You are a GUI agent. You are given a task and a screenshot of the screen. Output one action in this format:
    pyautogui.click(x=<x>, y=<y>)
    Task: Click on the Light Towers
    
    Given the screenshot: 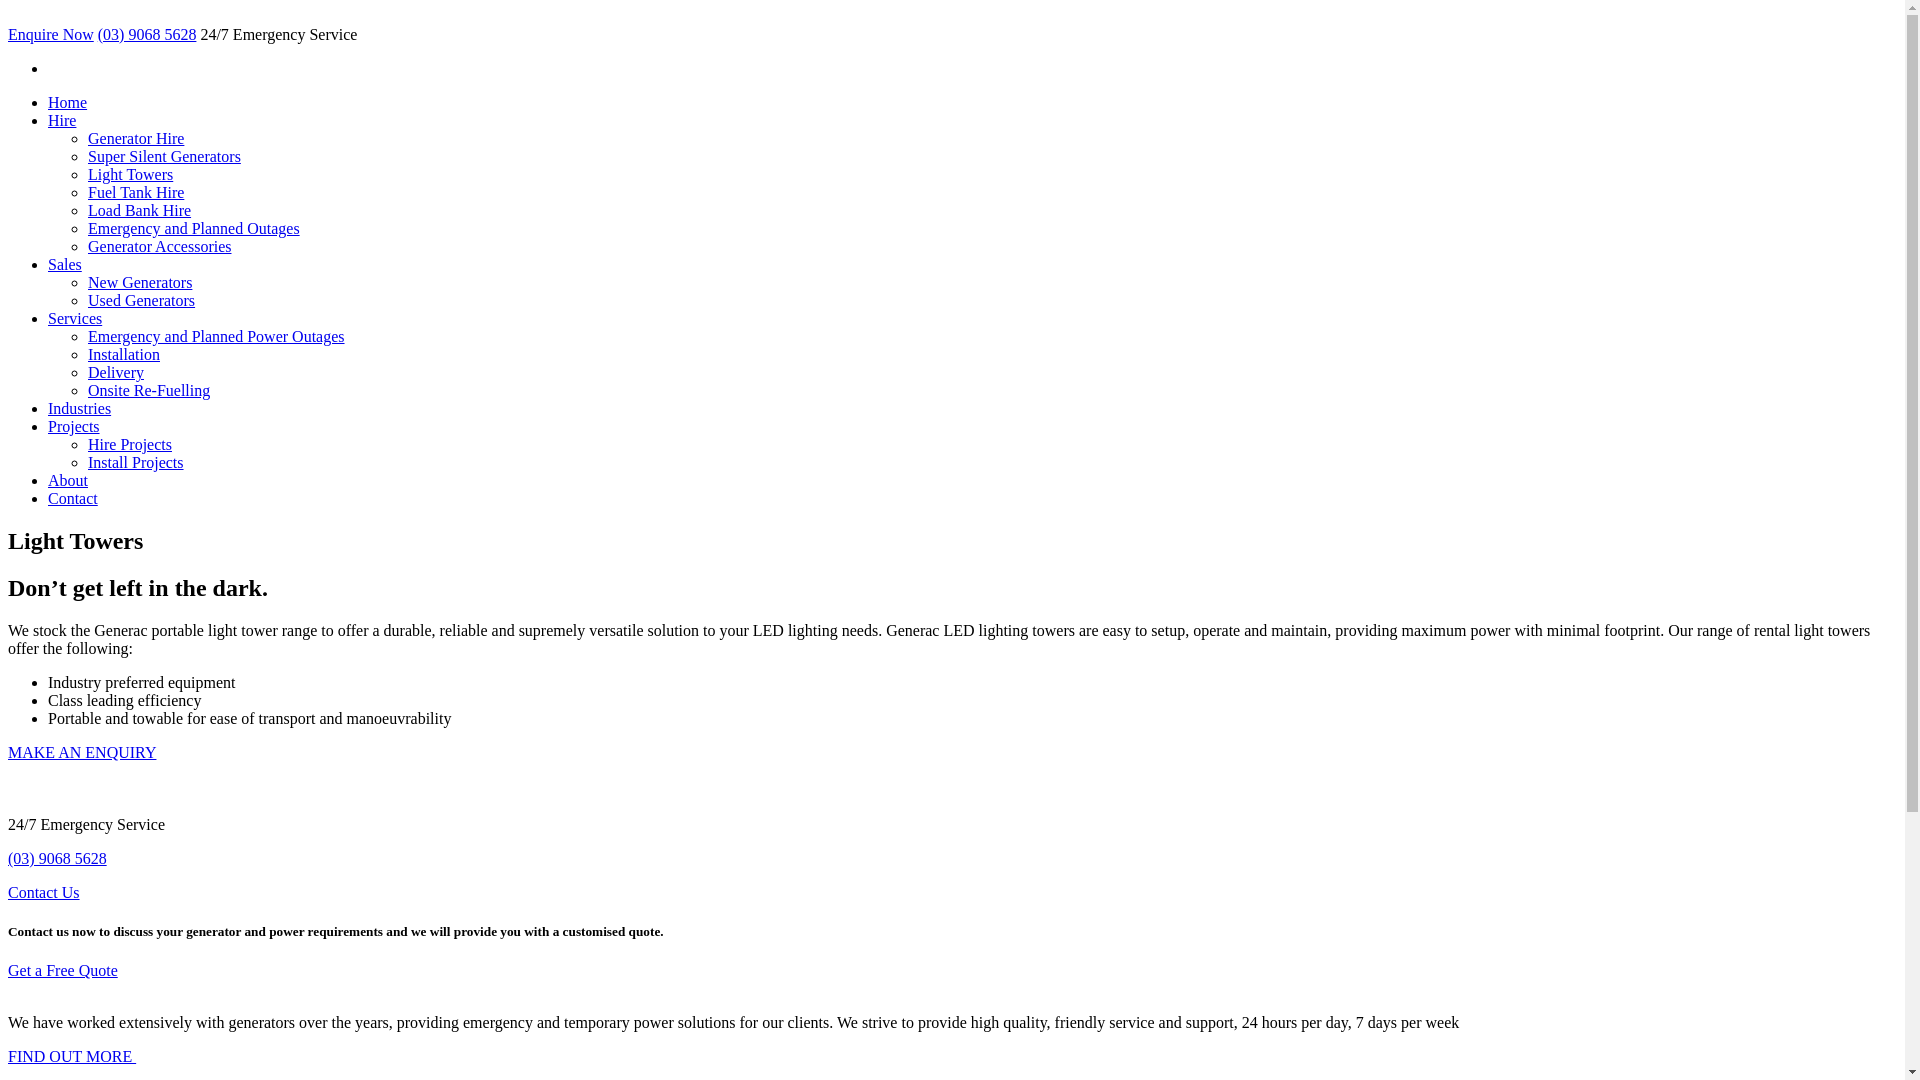 What is the action you would take?
    pyautogui.click(x=130, y=174)
    